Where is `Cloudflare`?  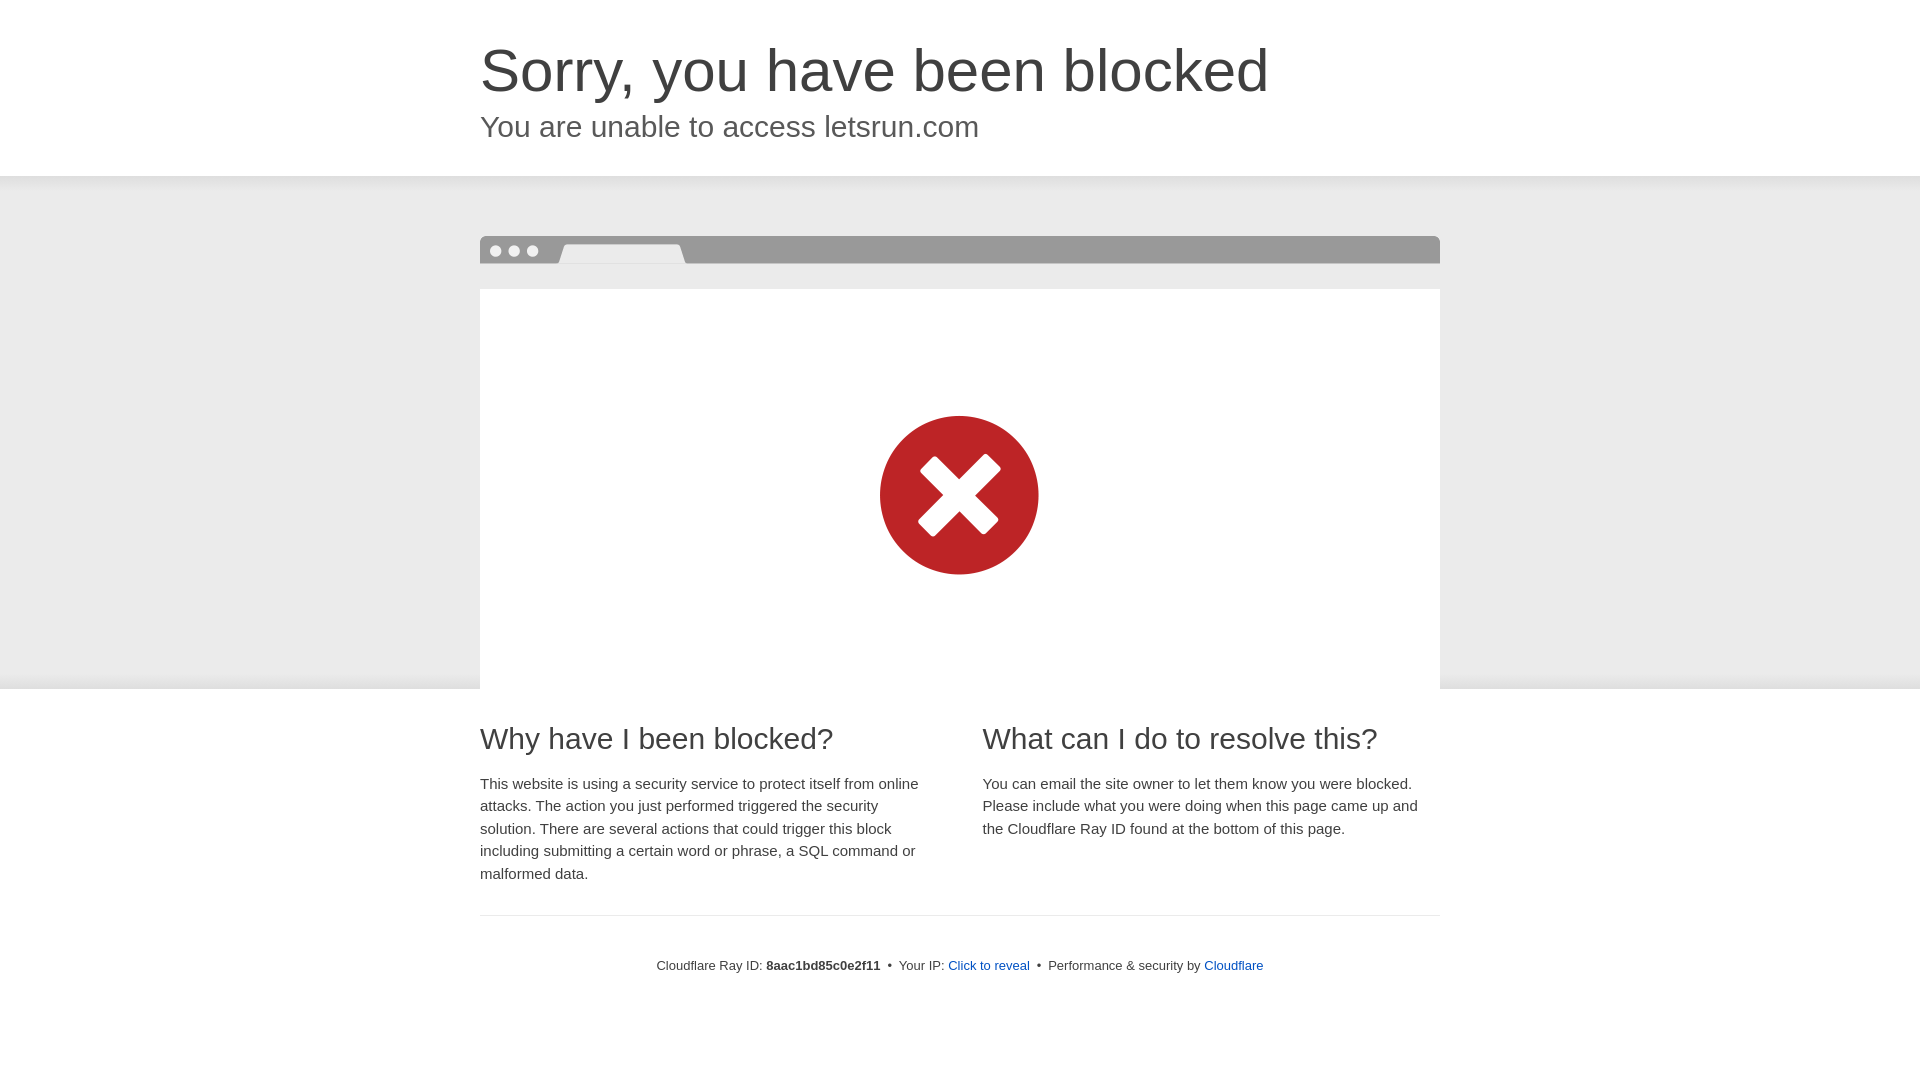 Cloudflare is located at coordinates (1233, 965).